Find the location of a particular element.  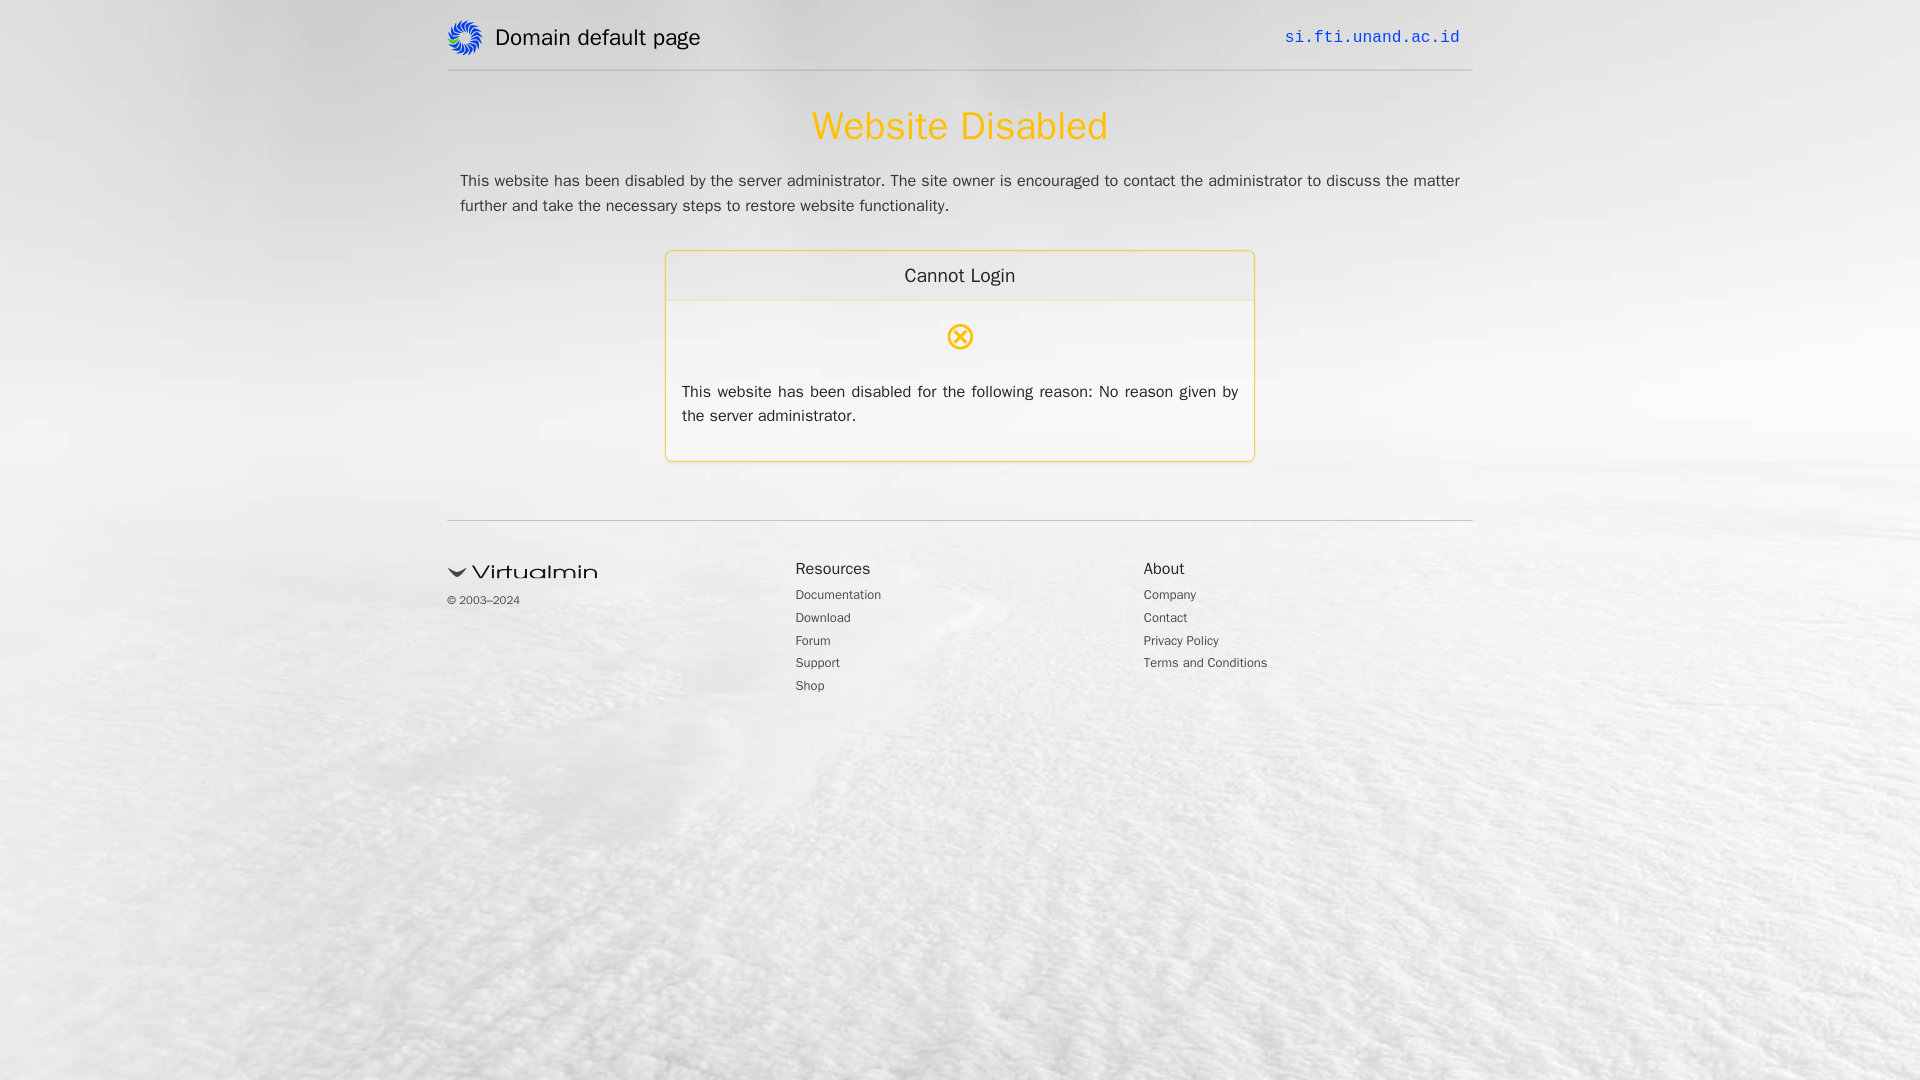

Privacy Policy is located at coordinates (1190, 642).